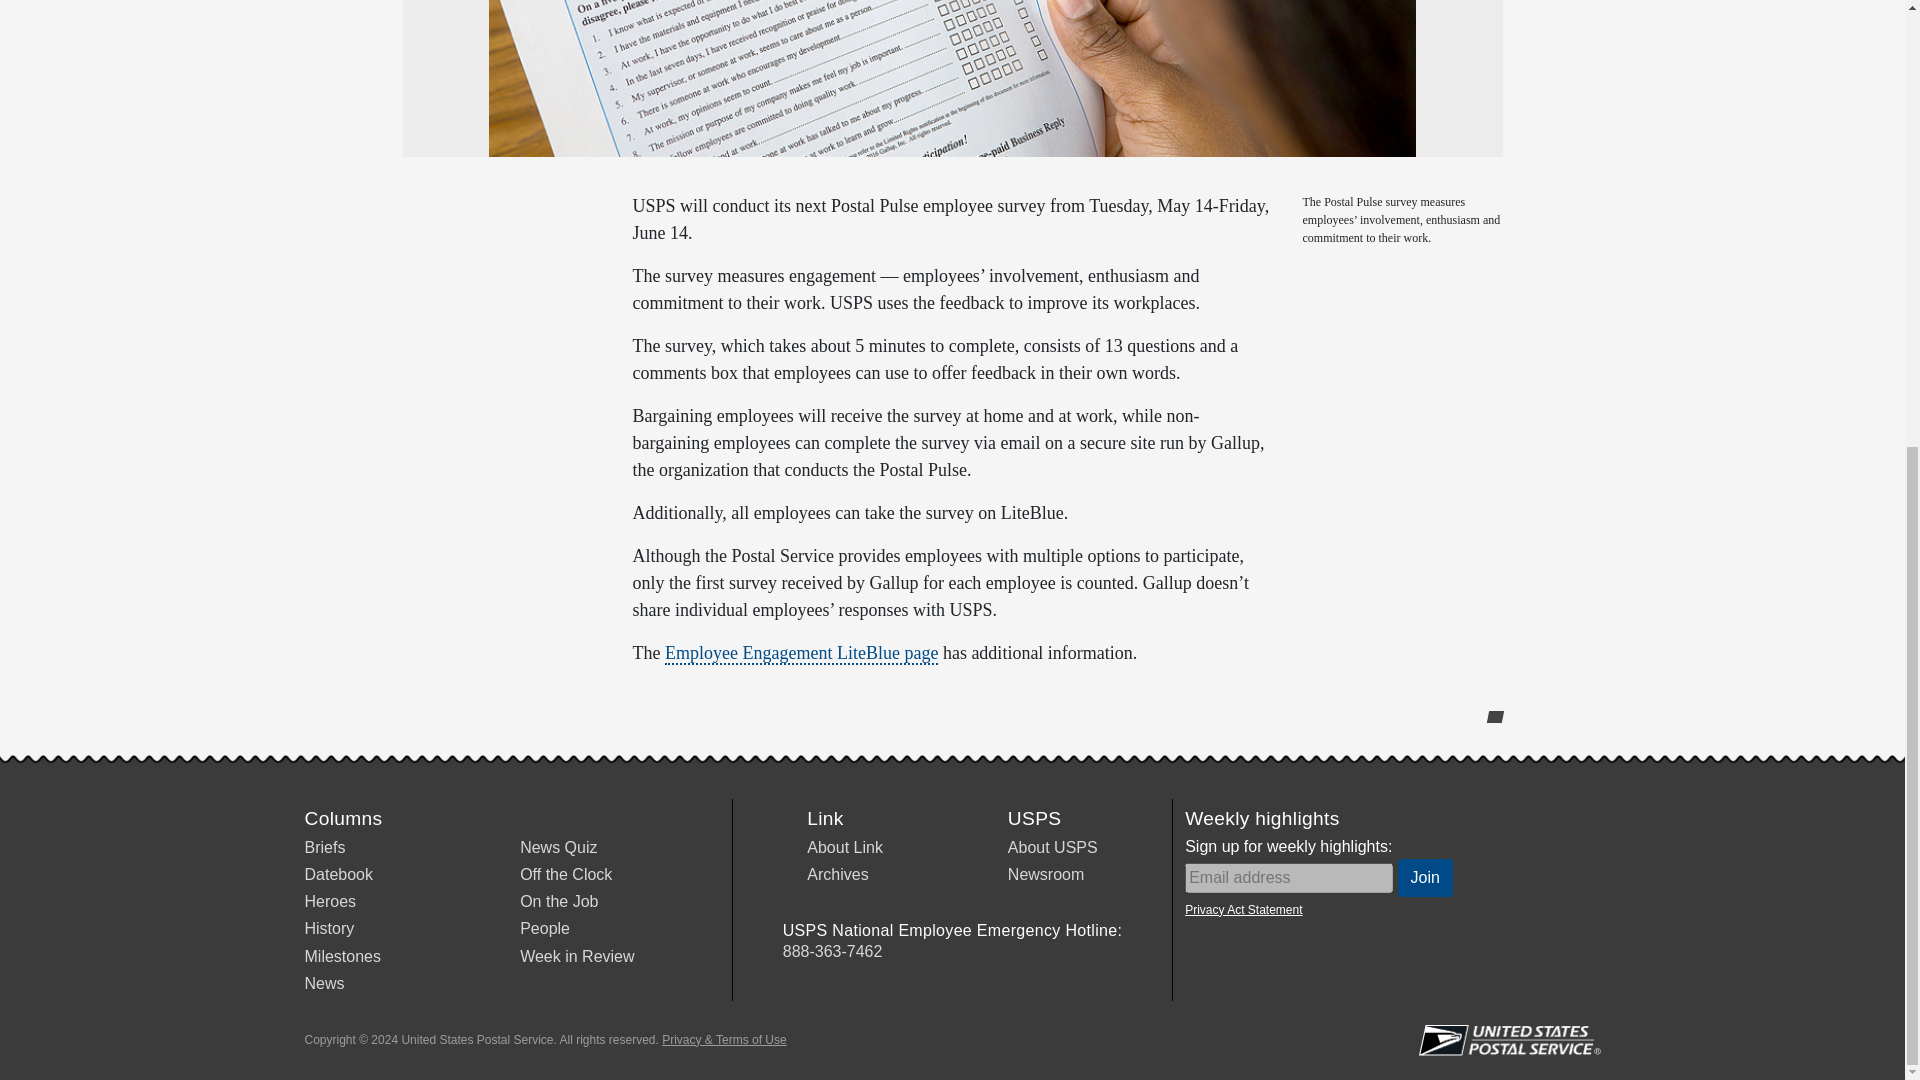 The image size is (1920, 1080). What do you see at coordinates (328, 928) in the screenshot?
I see `History` at bounding box center [328, 928].